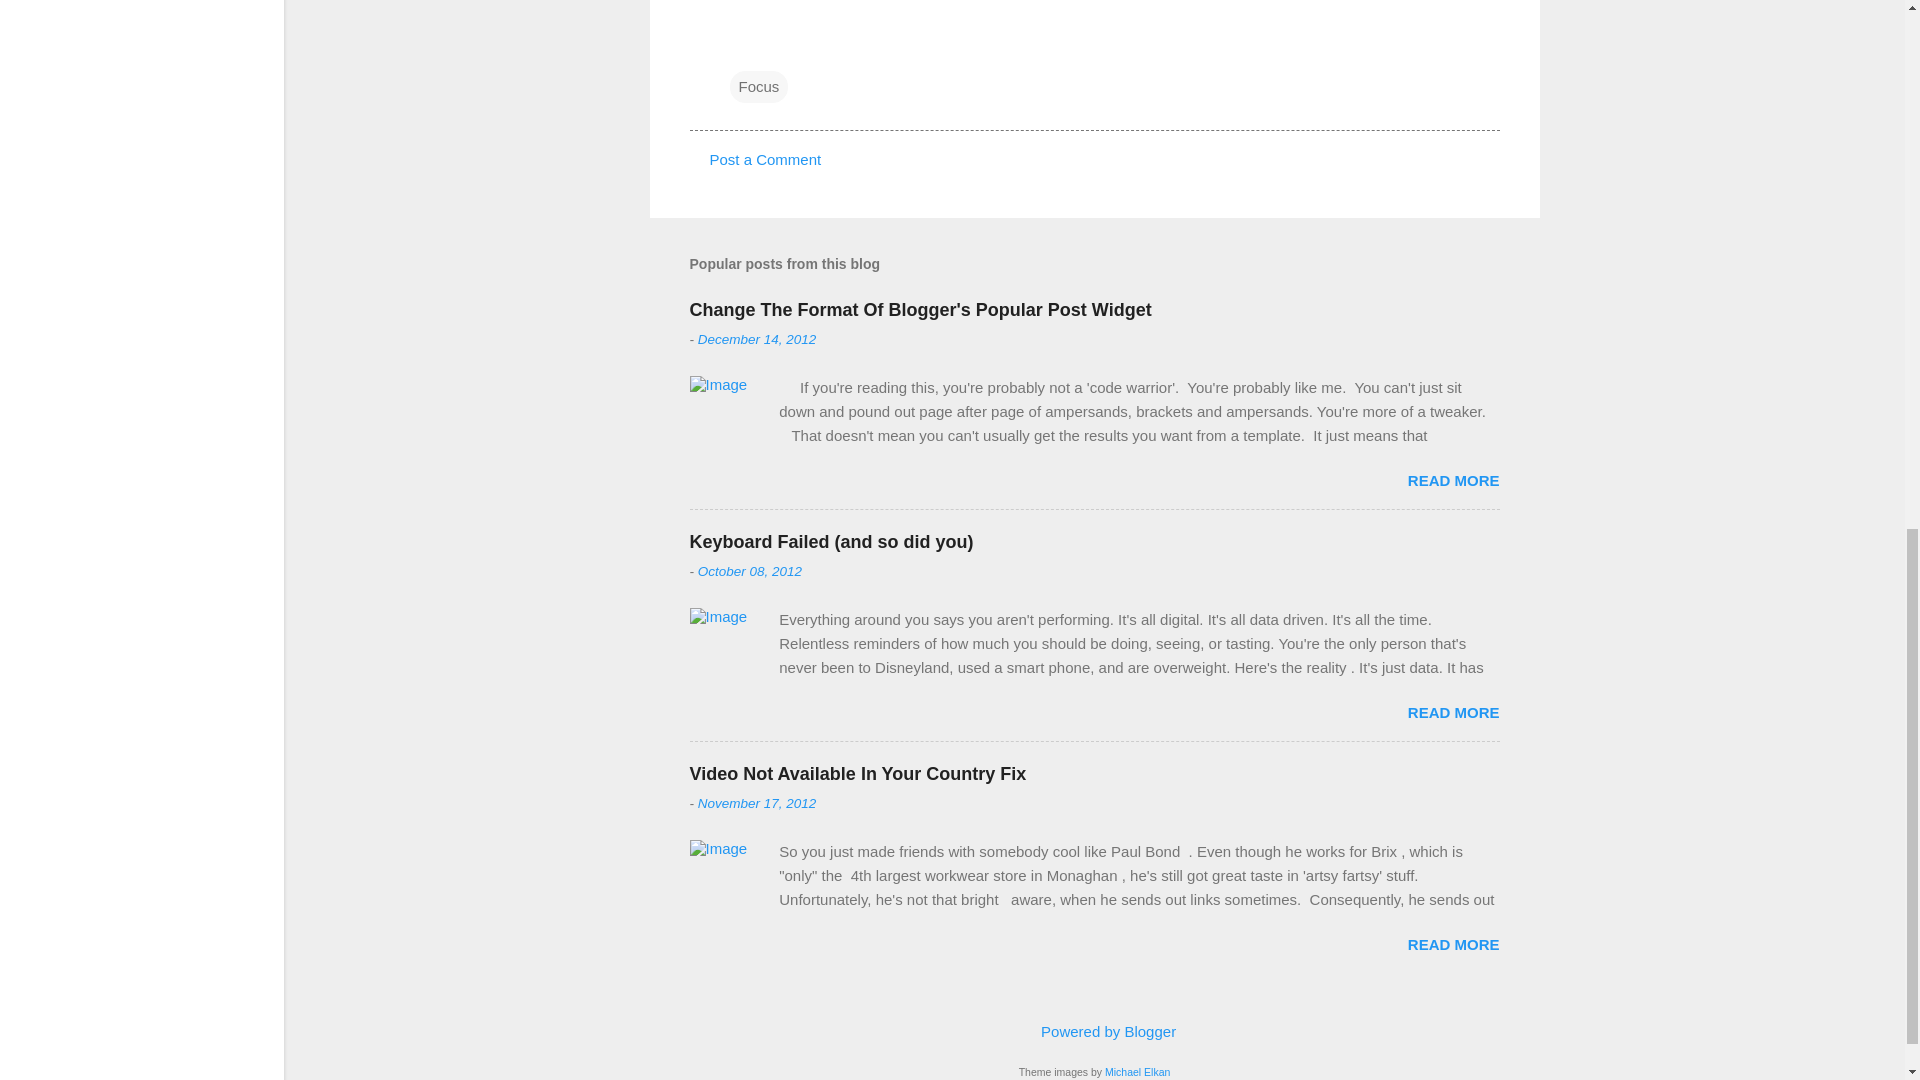 The height and width of the screenshot is (1080, 1920). What do you see at coordinates (758, 338) in the screenshot?
I see `December 14, 2012` at bounding box center [758, 338].